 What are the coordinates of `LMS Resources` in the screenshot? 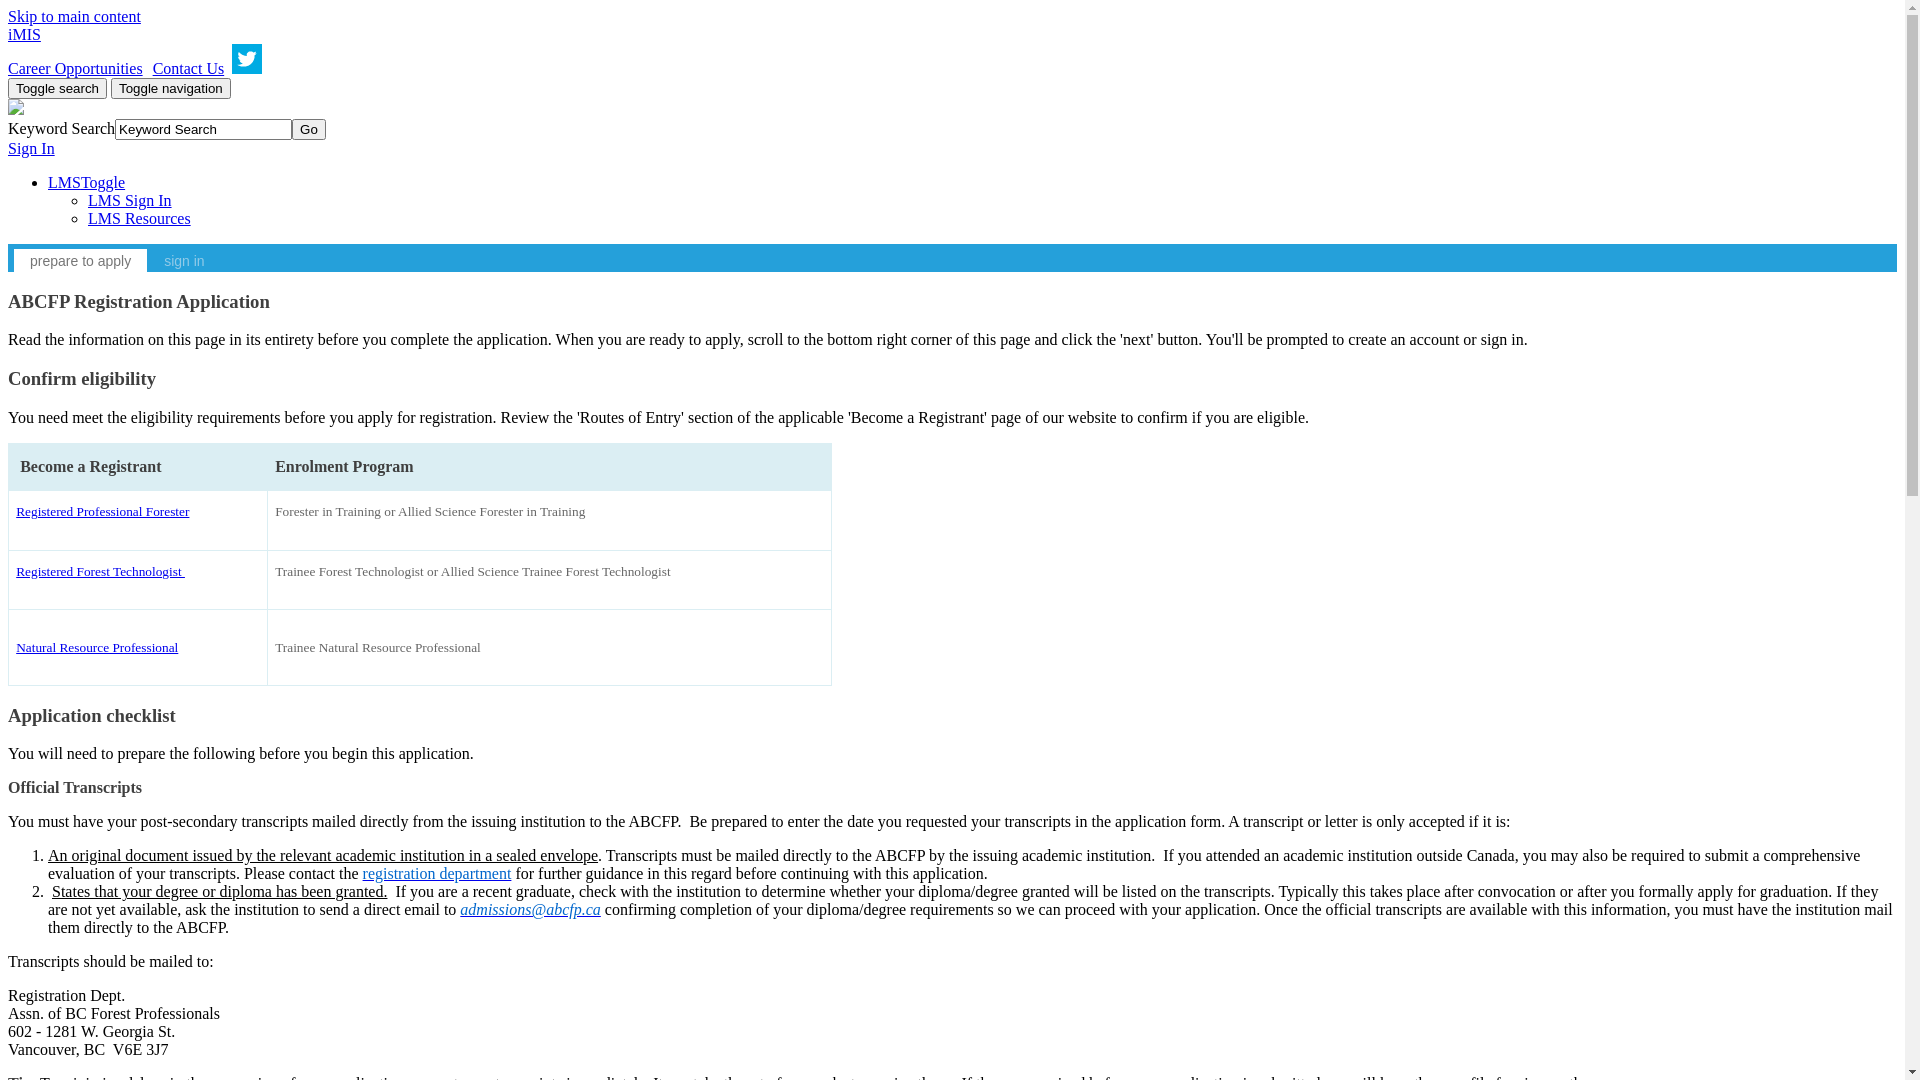 It's located at (140, 218).